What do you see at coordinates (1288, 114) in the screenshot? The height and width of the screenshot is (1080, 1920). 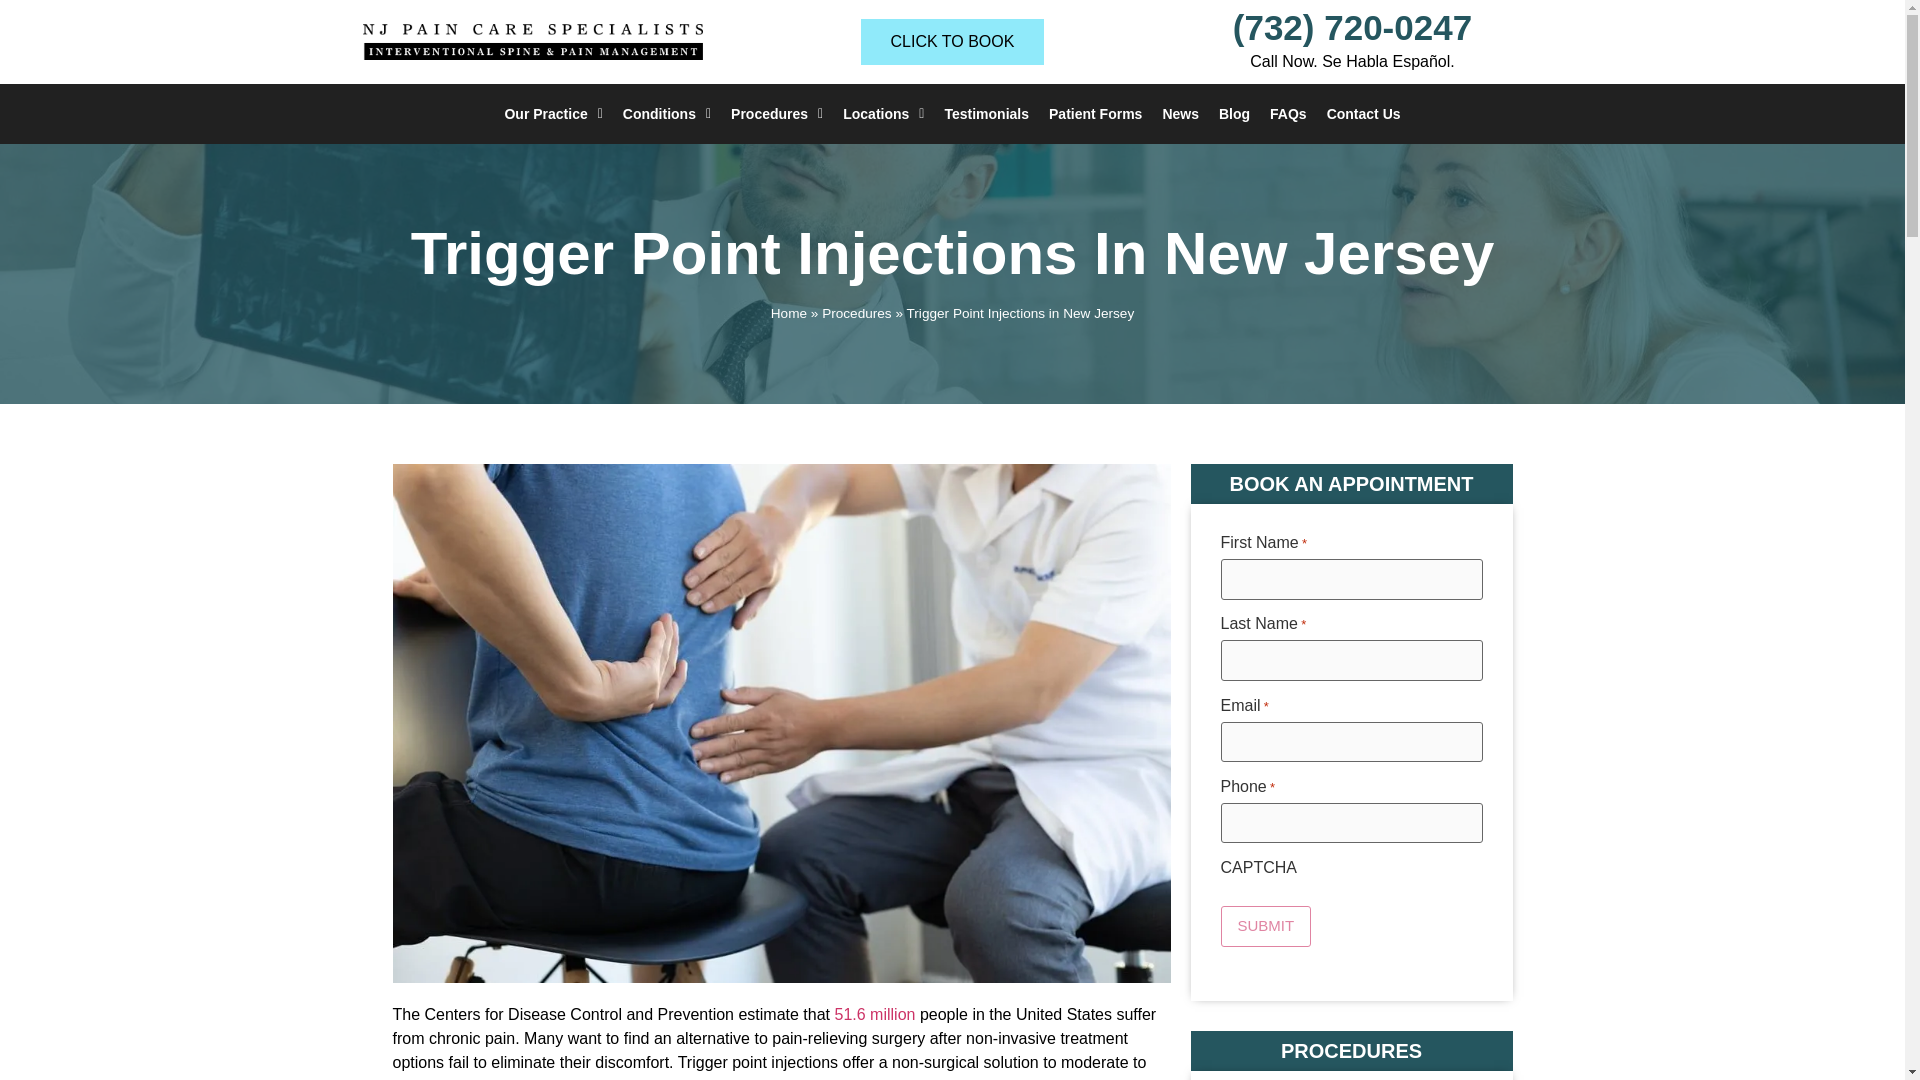 I see `FAQs` at bounding box center [1288, 114].